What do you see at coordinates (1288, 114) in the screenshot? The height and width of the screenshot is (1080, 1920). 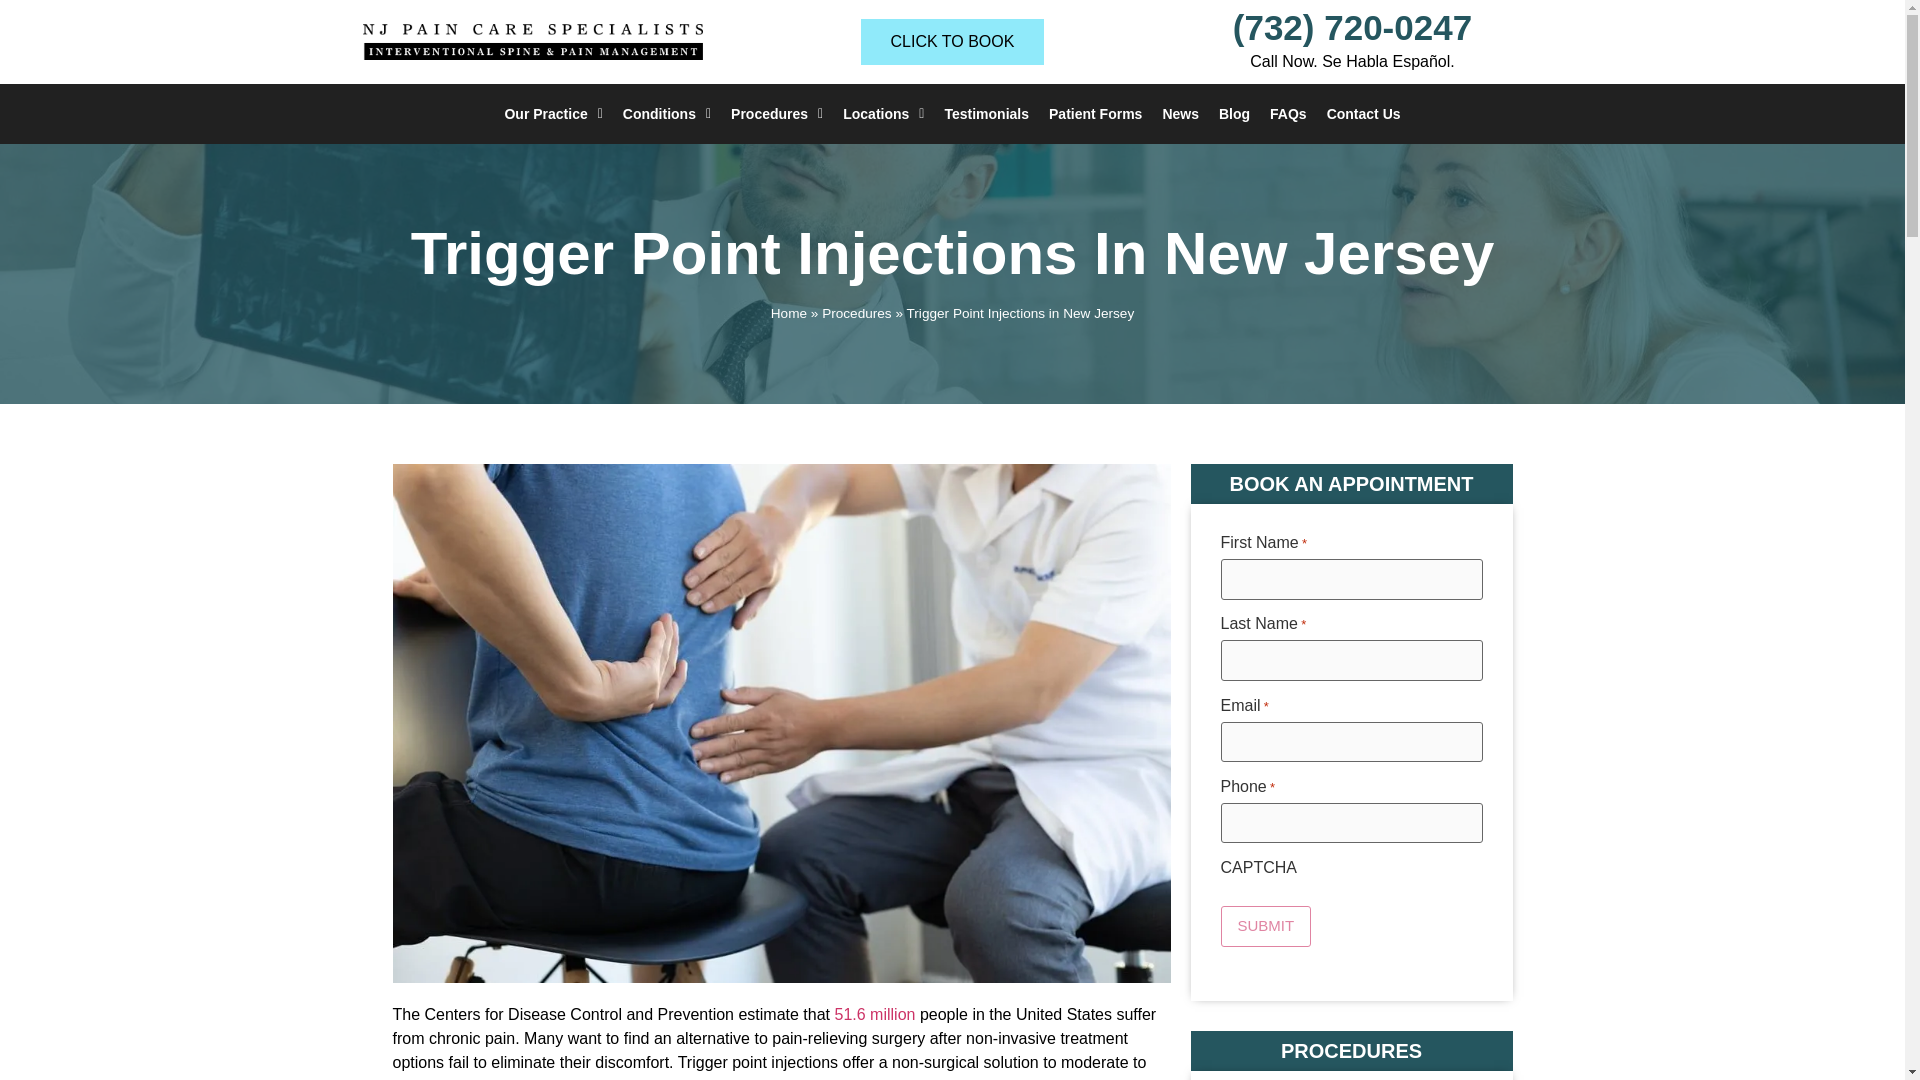 I see `FAQs` at bounding box center [1288, 114].